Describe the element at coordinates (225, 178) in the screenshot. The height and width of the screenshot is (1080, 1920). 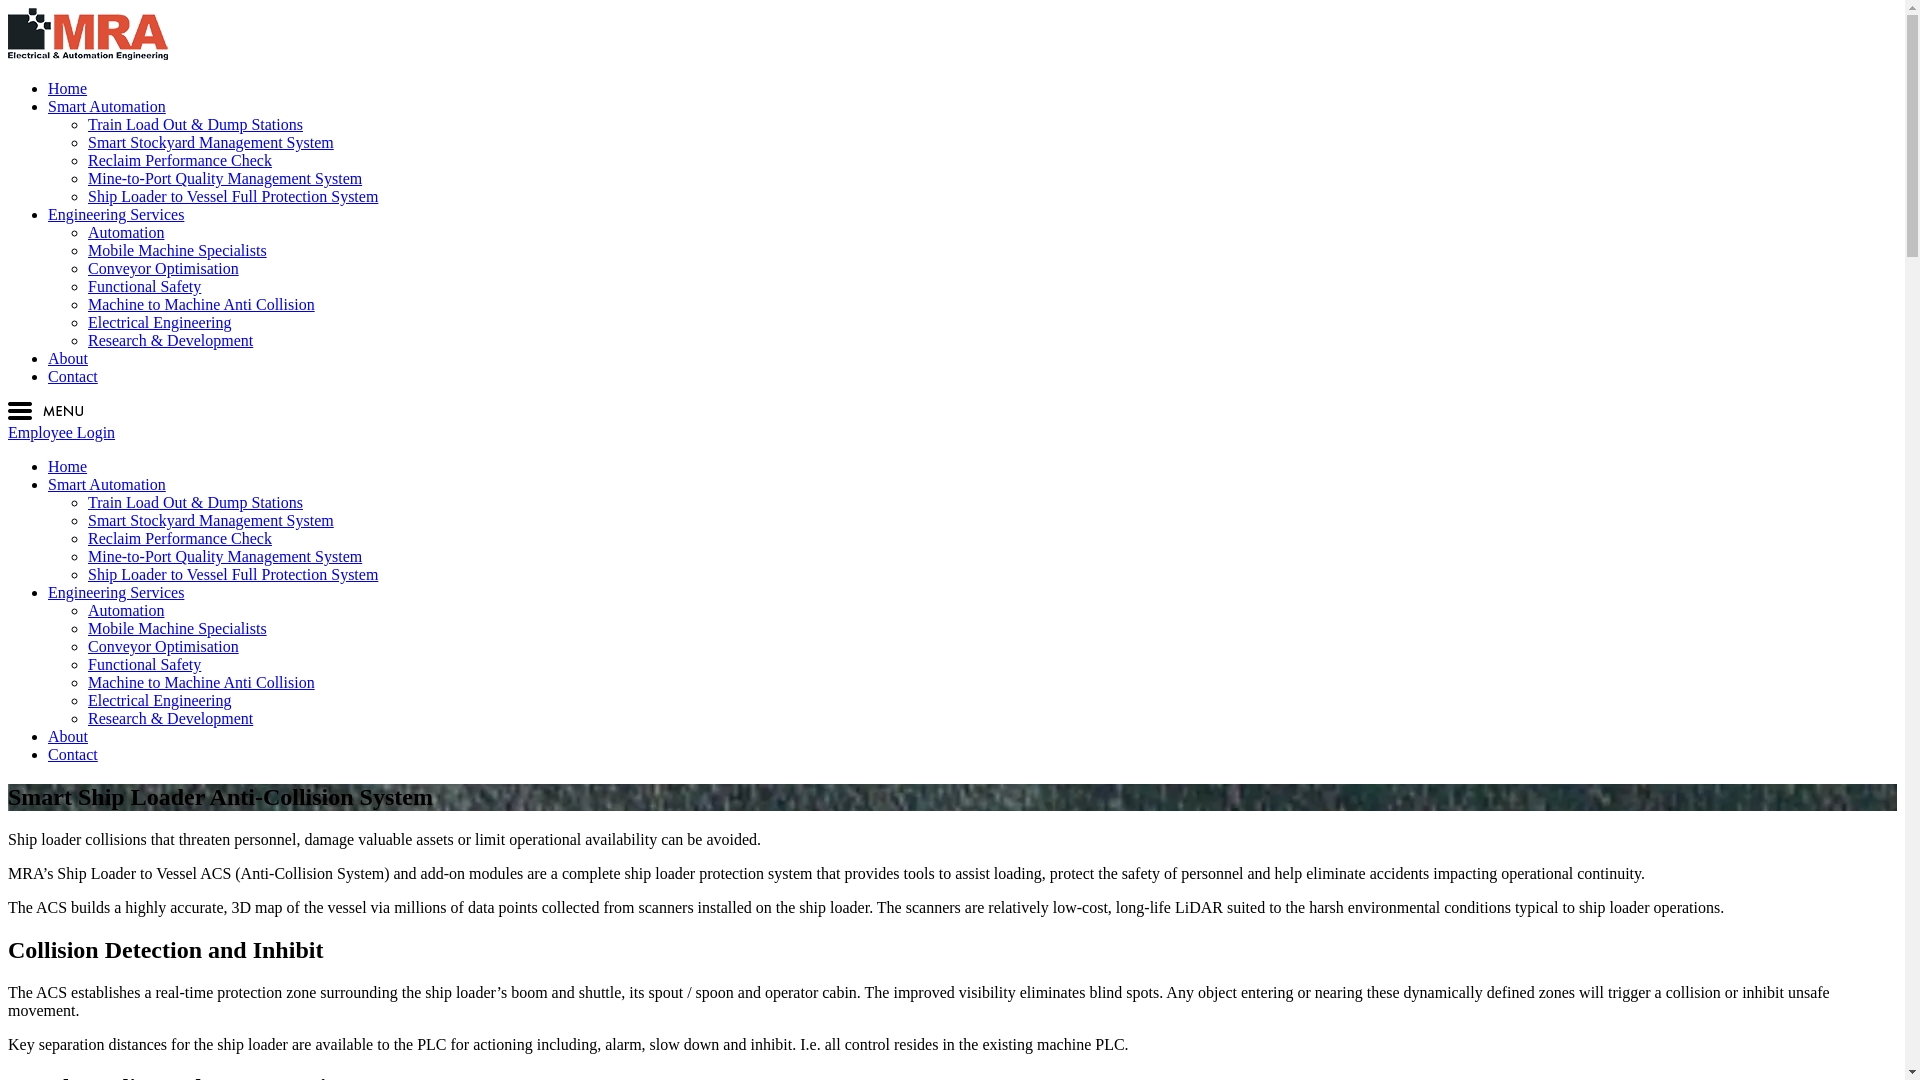
I see `Mine-to-Port Quality Management System` at that location.